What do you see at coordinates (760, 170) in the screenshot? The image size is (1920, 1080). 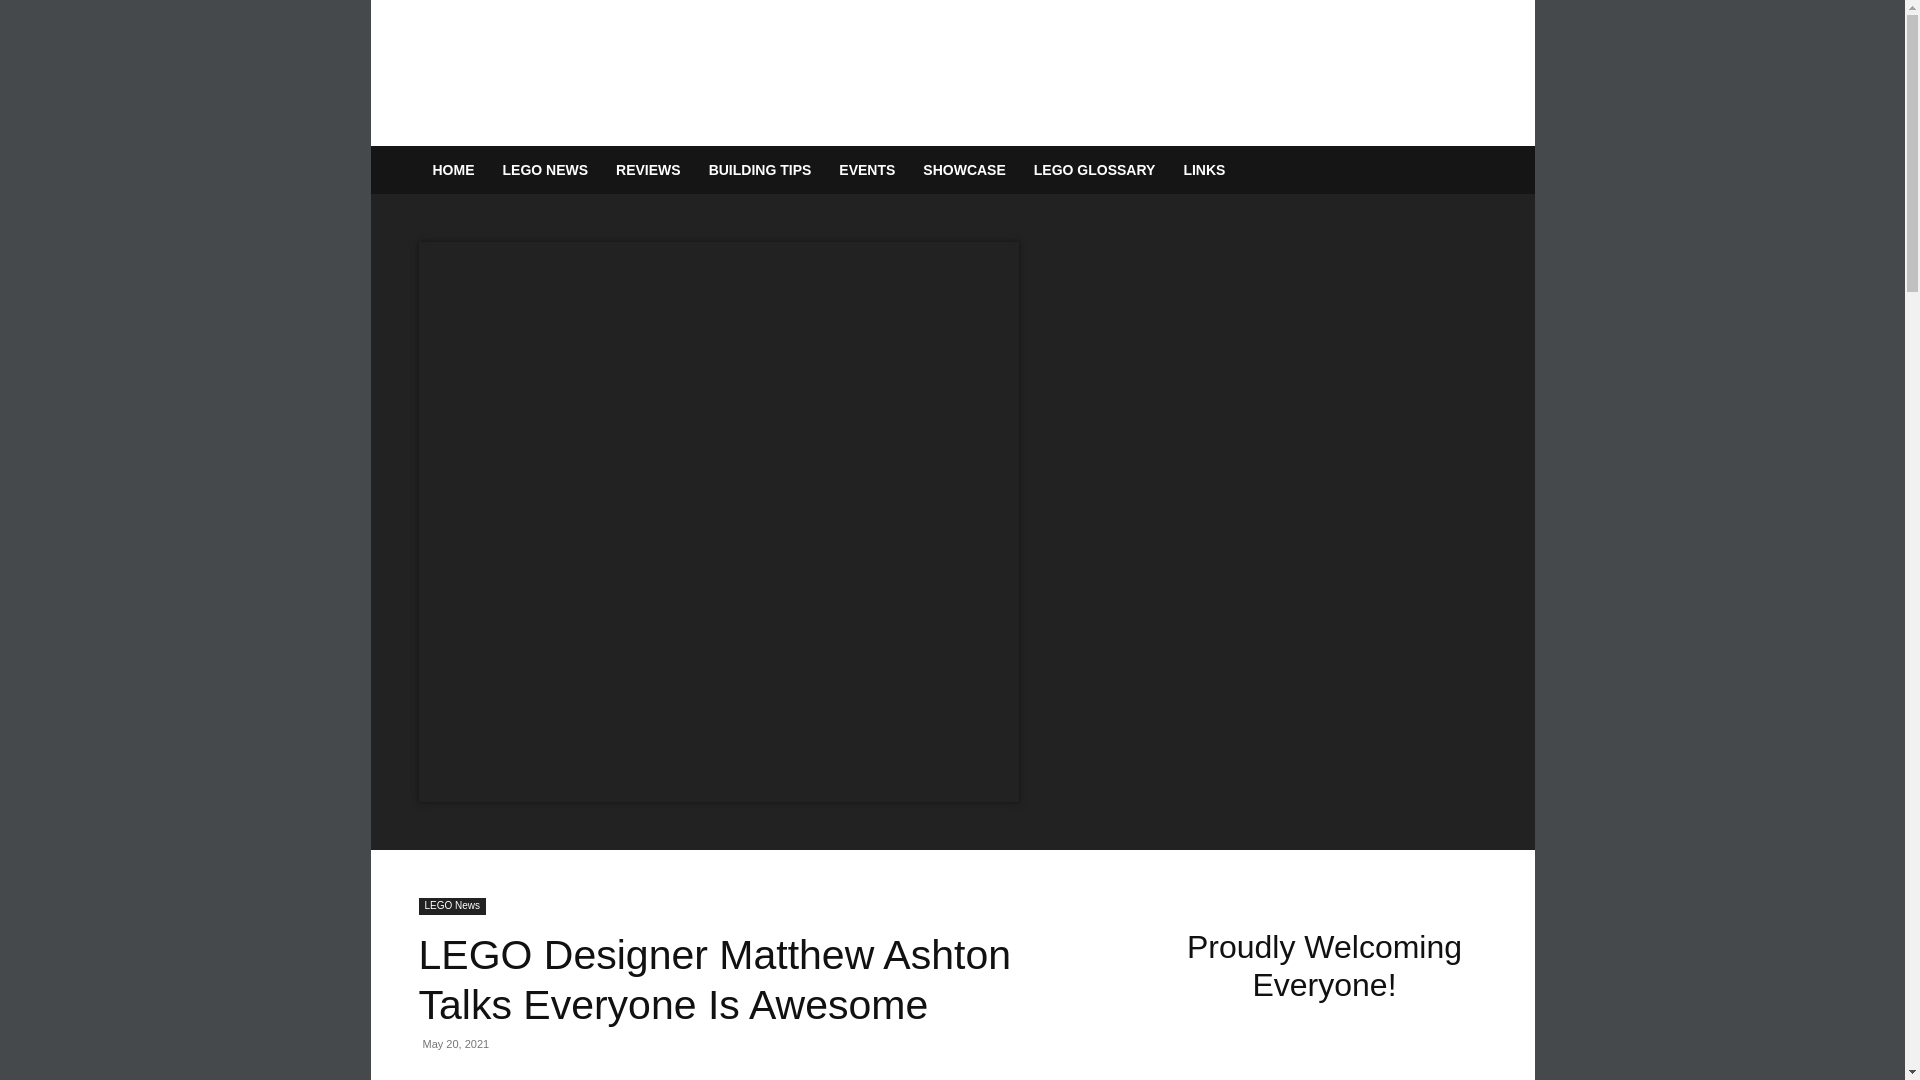 I see `BUILDING TIPS` at bounding box center [760, 170].